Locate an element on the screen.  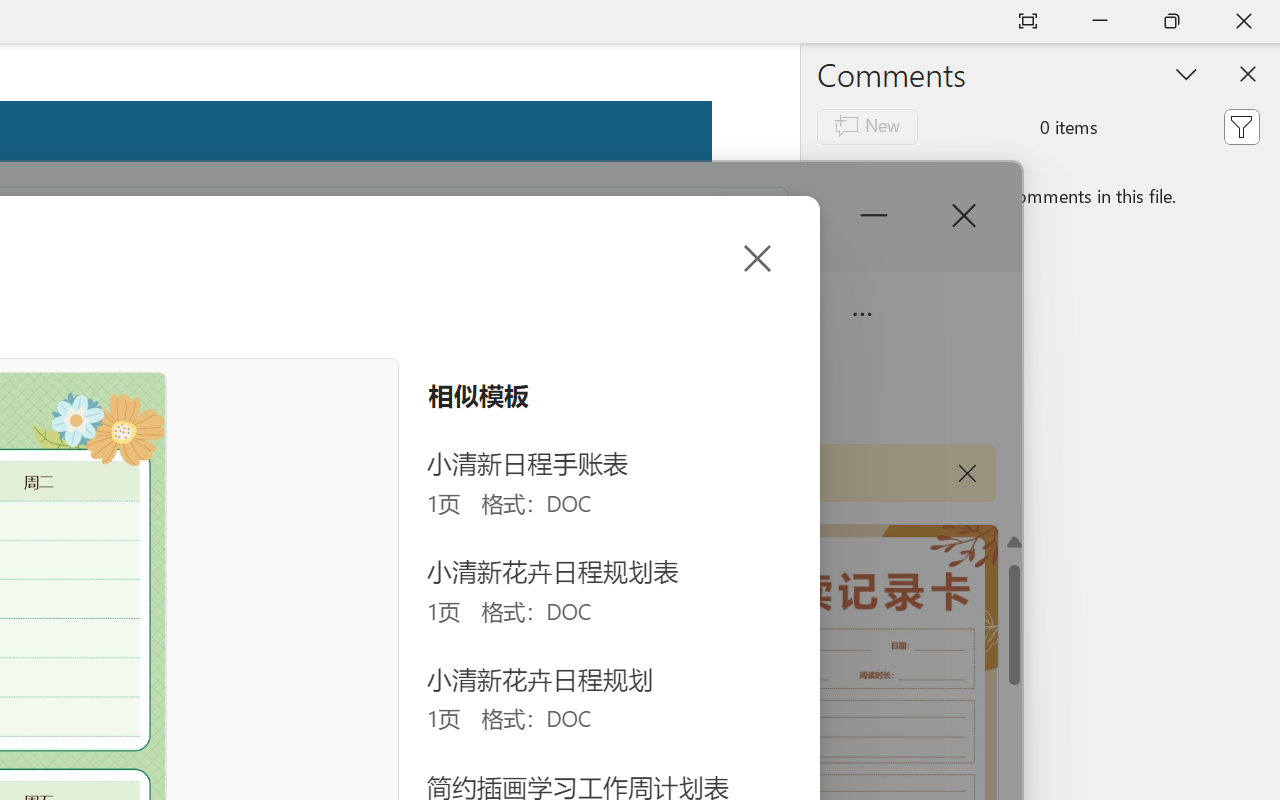
New comment is located at coordinates (866, 126).